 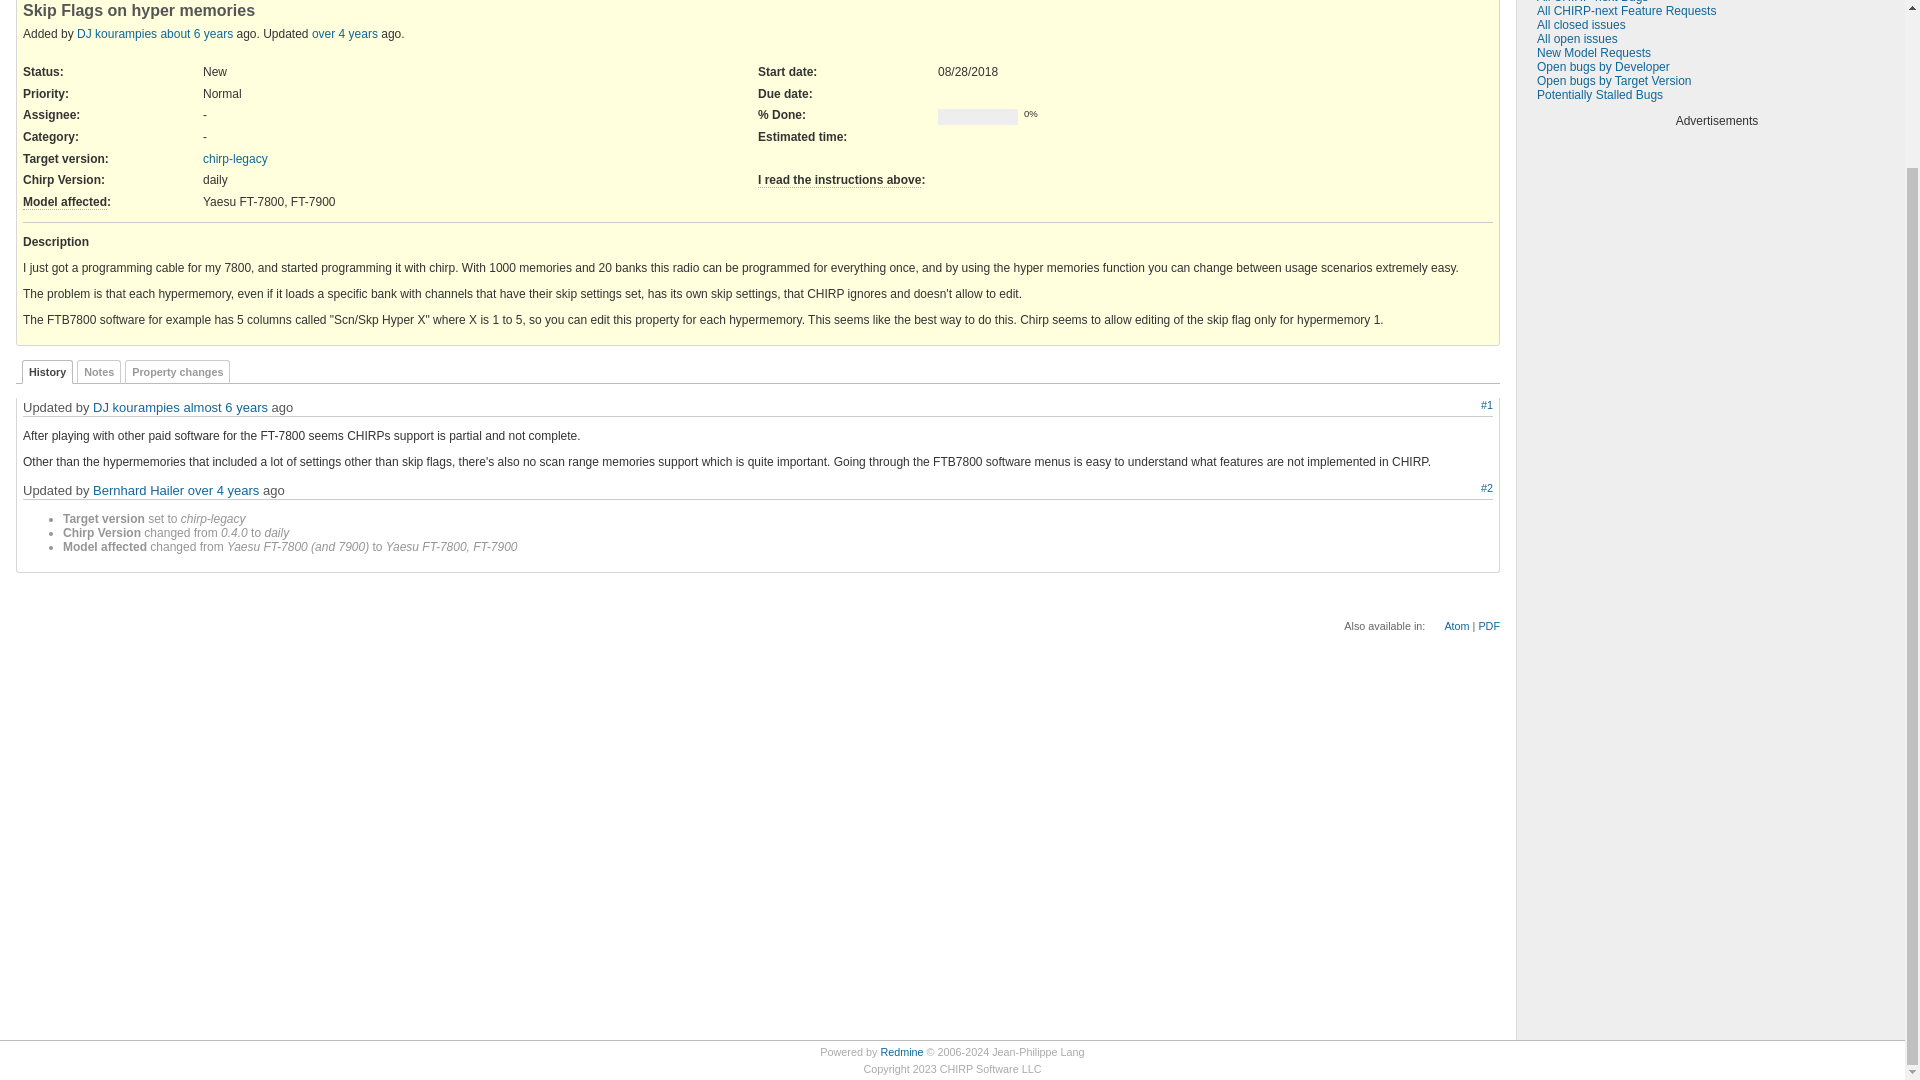 I want to click on All open issues, so click(x=1578, y=39).